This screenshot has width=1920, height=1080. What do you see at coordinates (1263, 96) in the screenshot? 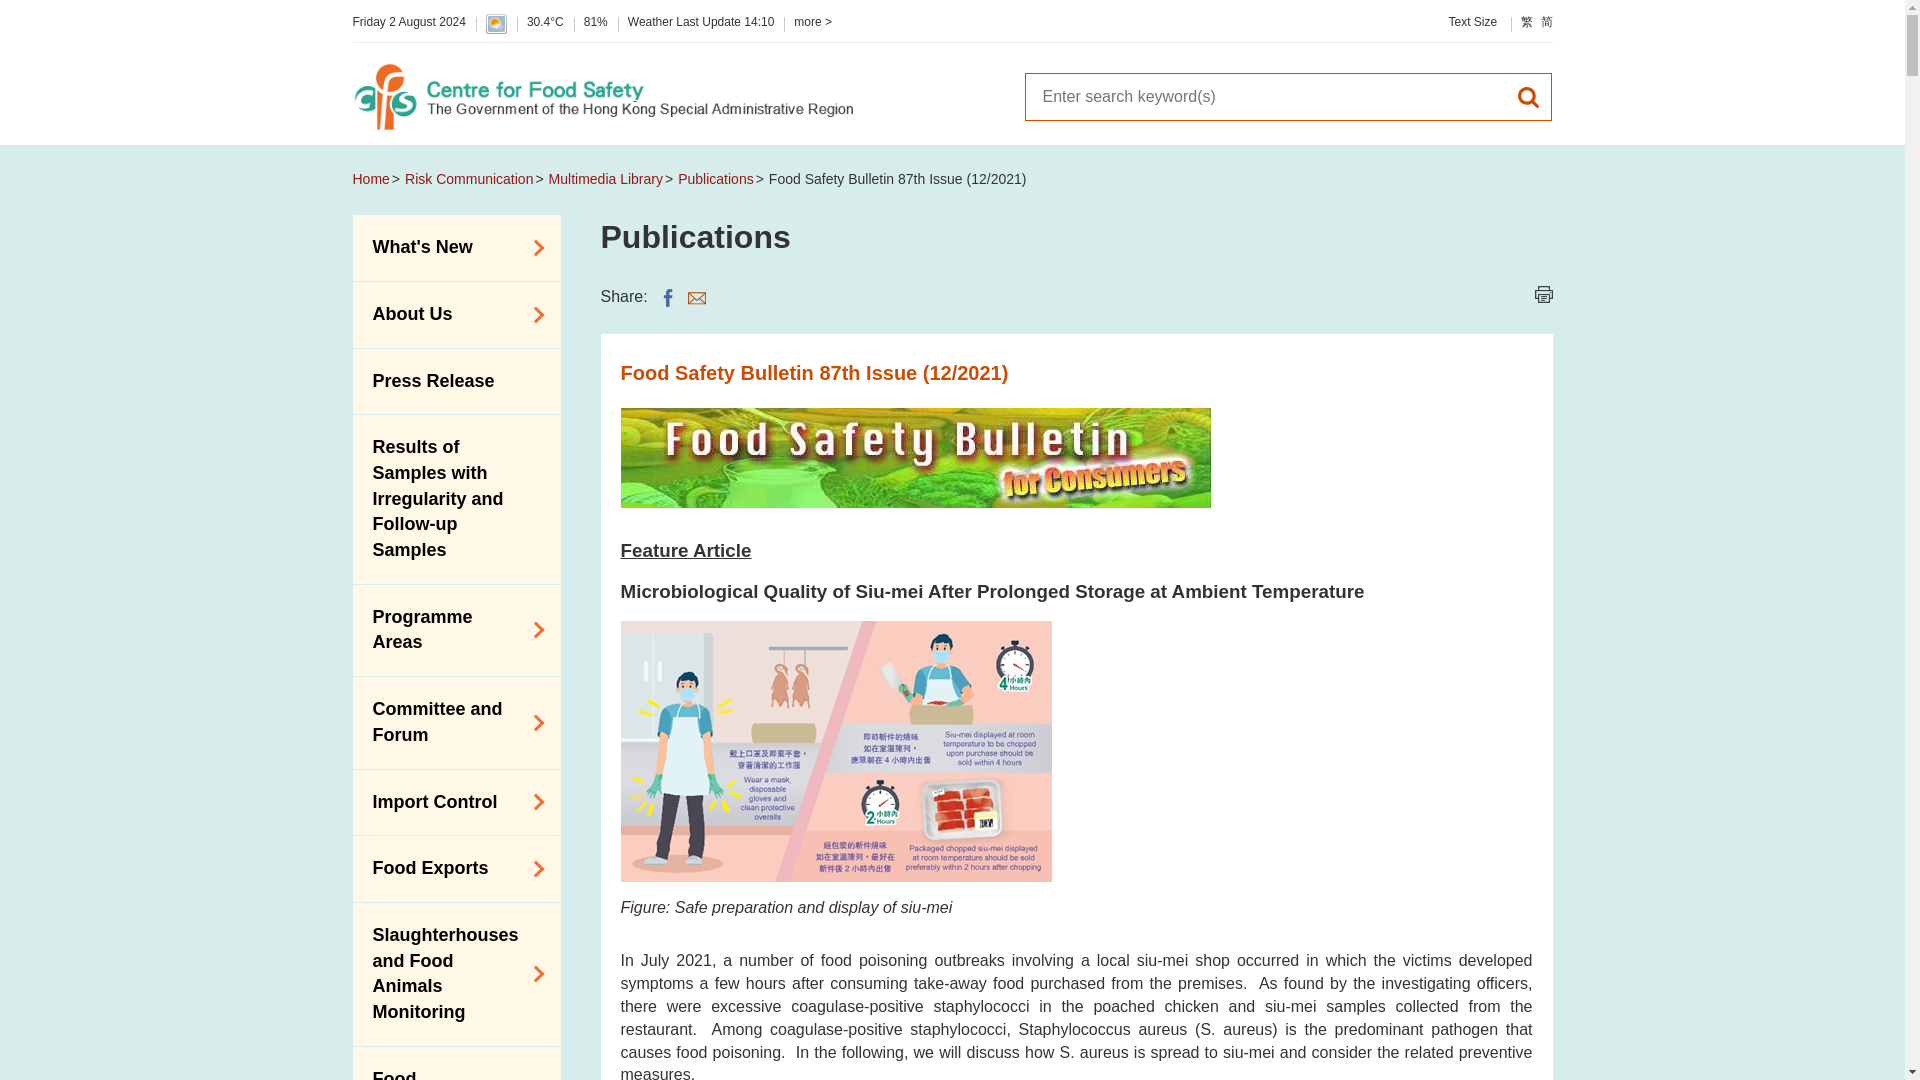
I see `Search` at bounding box center [1263, 96].